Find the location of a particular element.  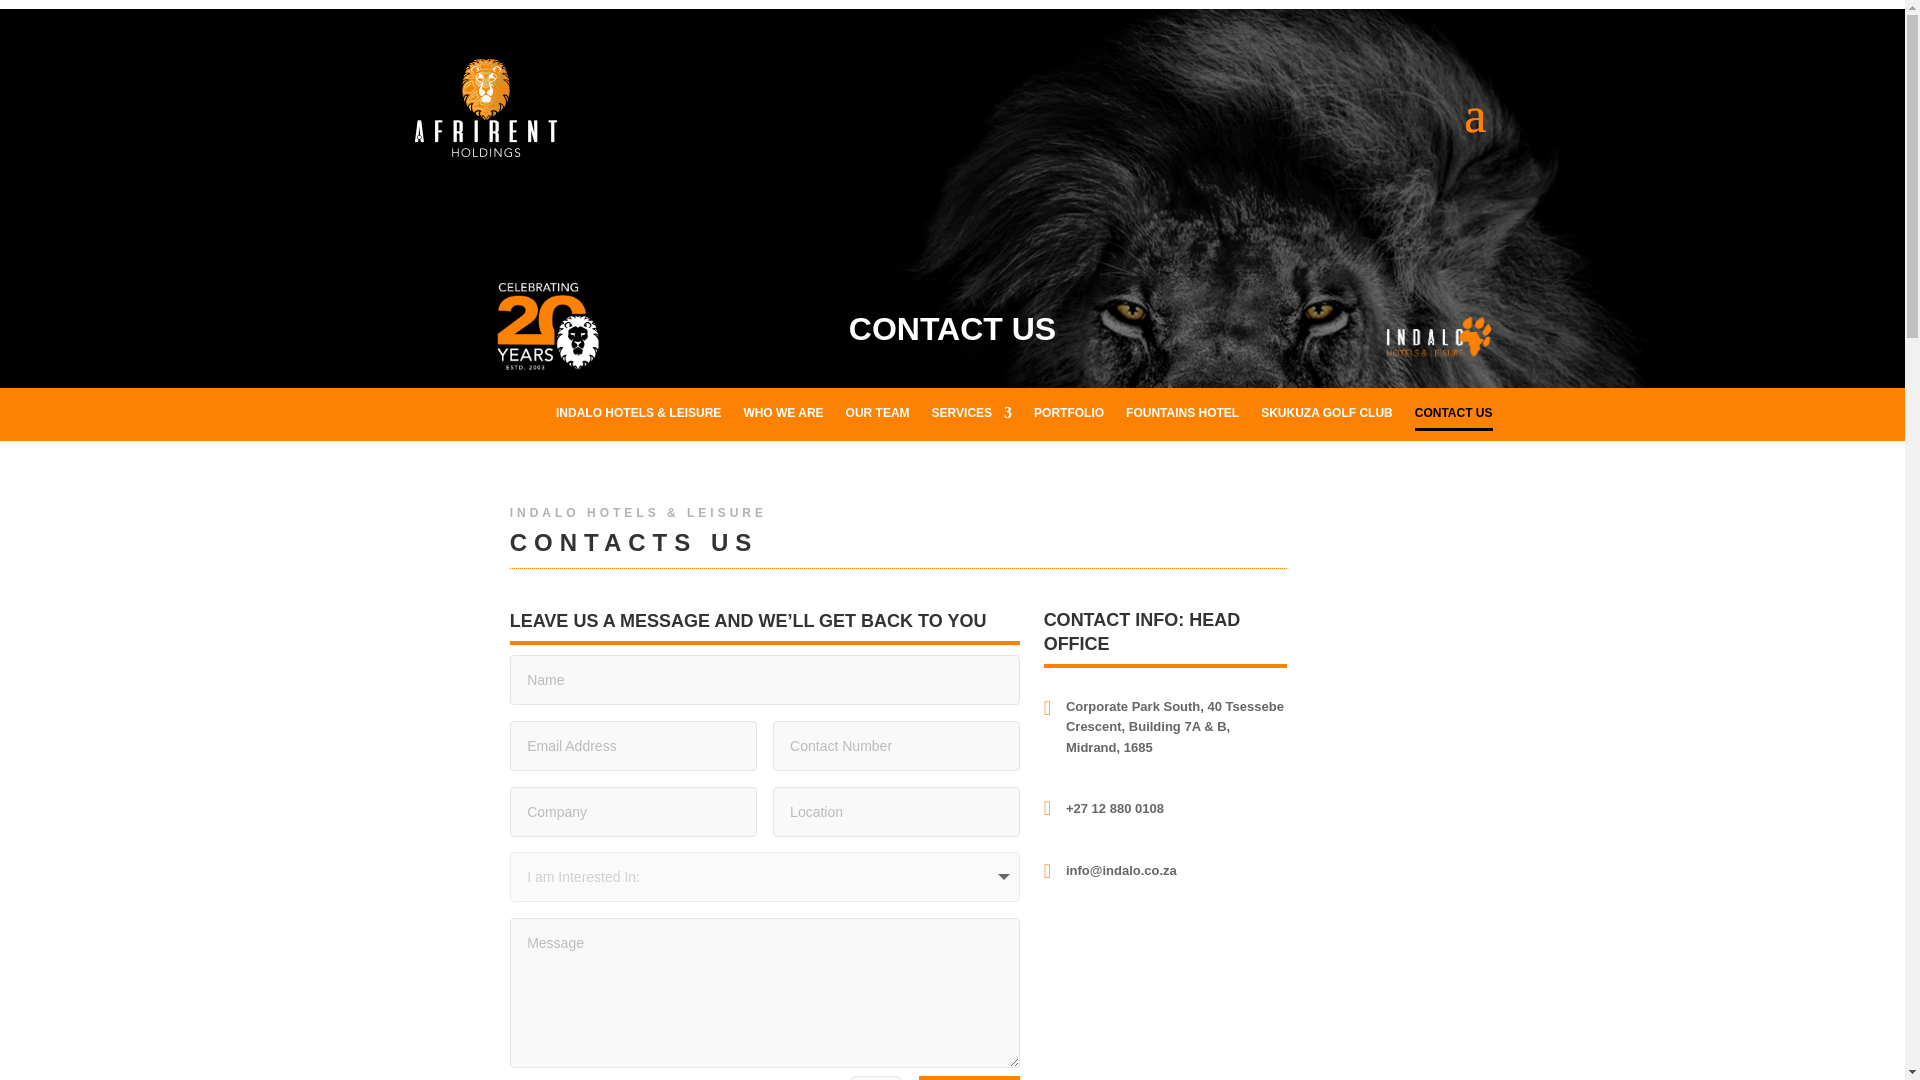

afrirent-logo-white2 is located at coordinates (485, 110).